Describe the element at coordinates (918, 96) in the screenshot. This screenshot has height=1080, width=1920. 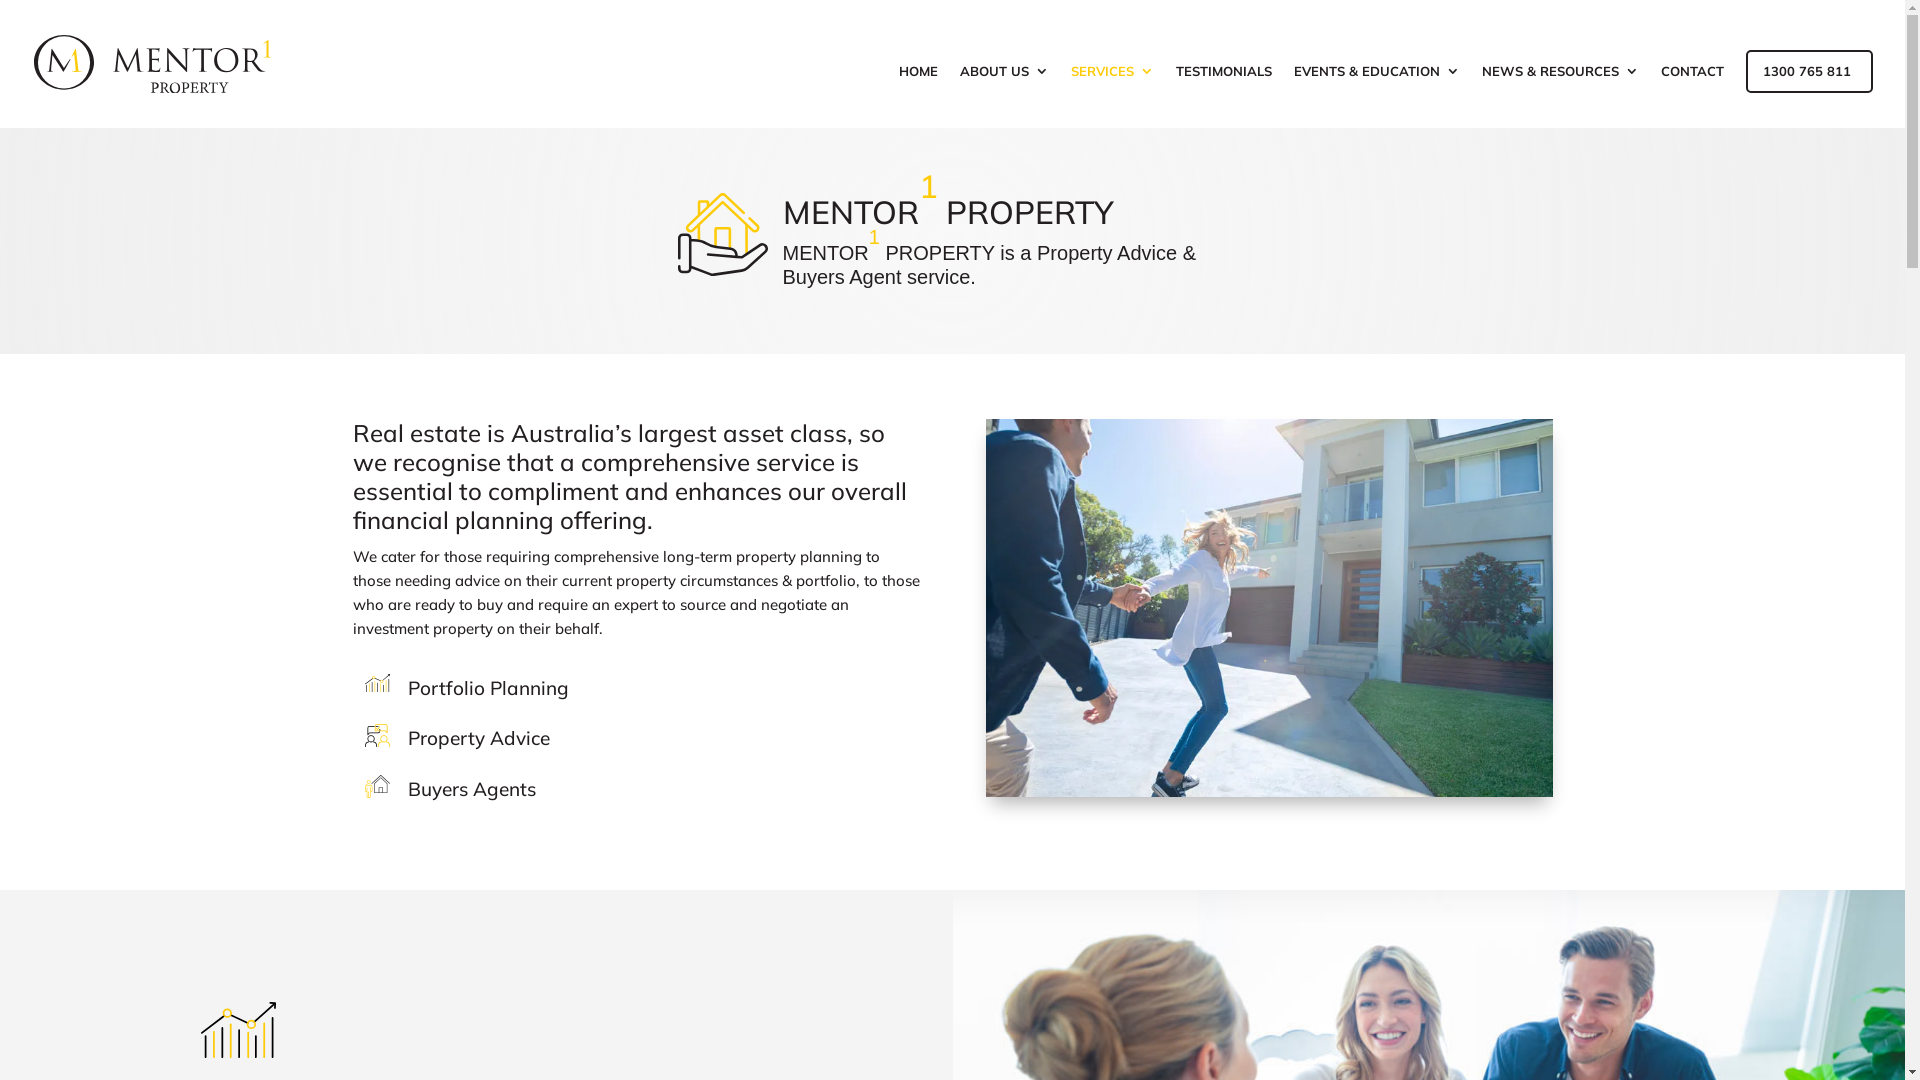
I see `HOME` at that location.